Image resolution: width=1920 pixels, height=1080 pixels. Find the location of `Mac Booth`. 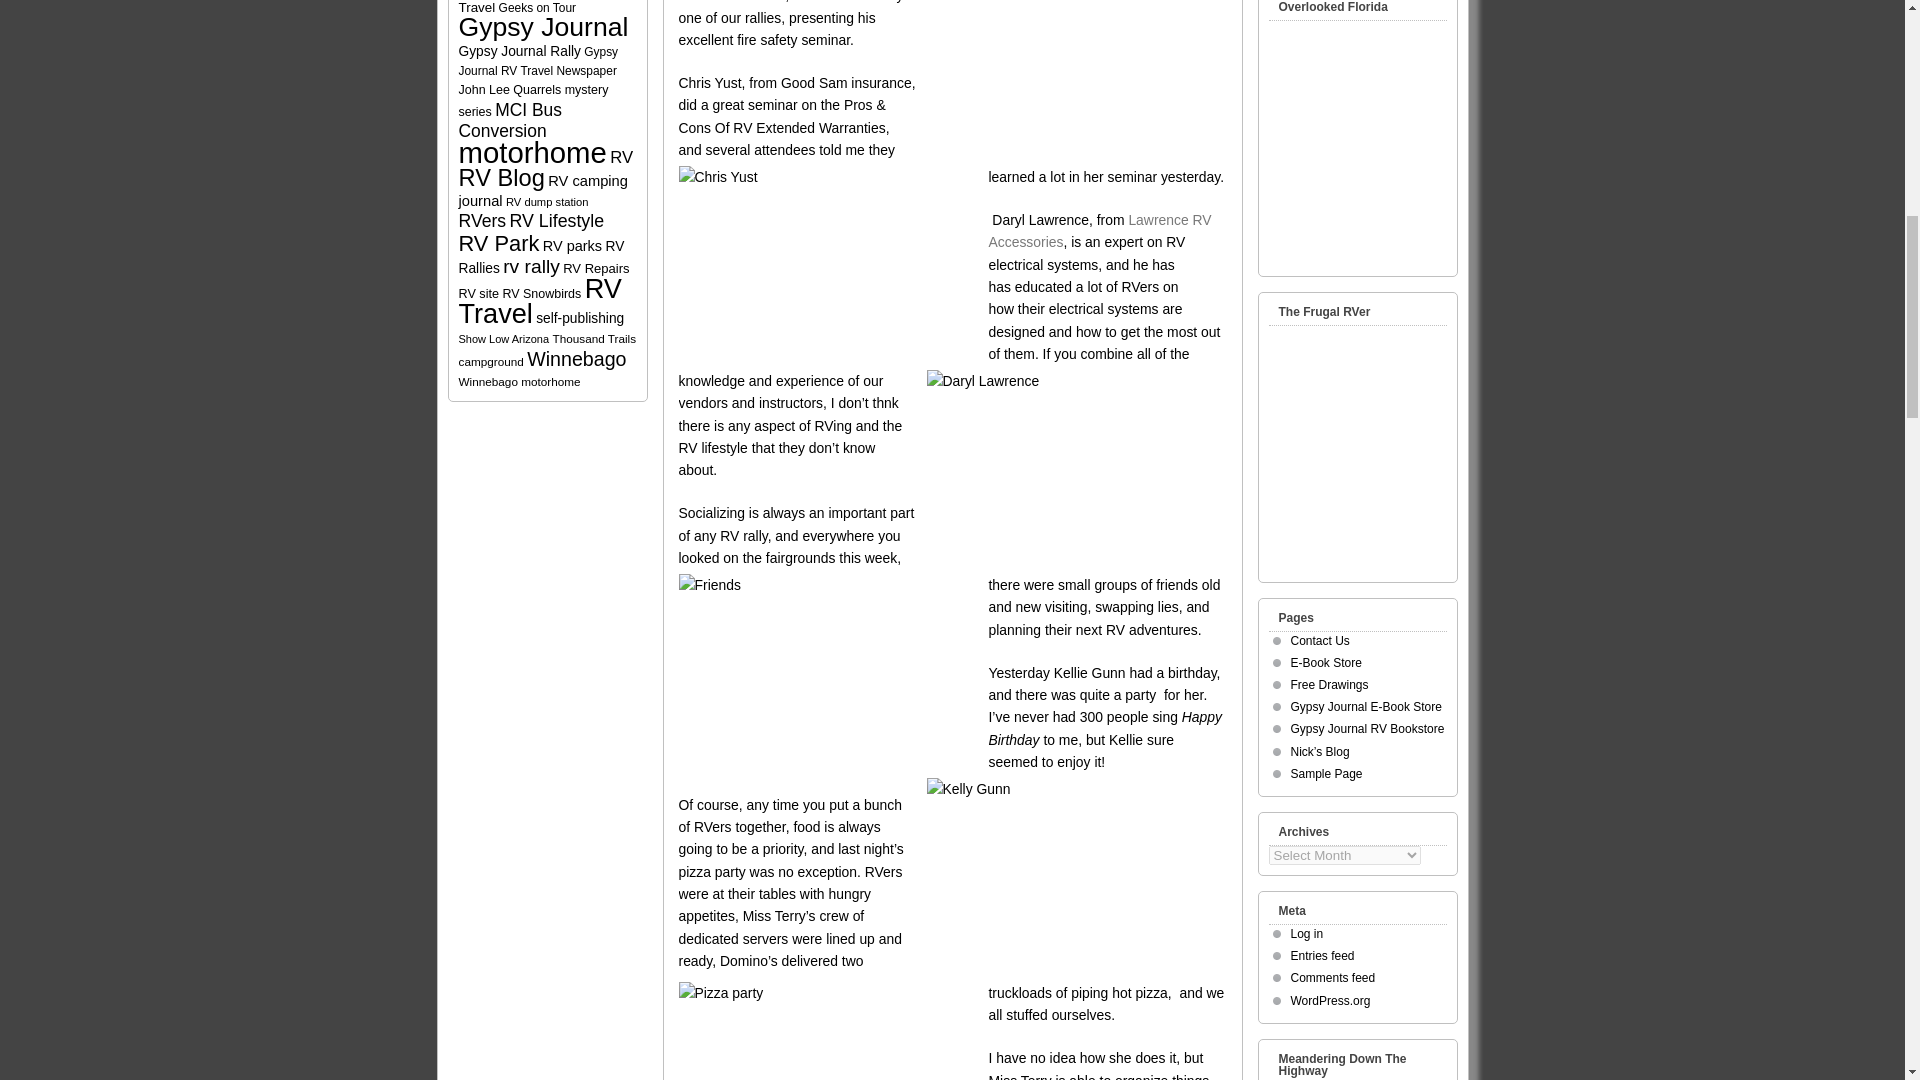

Mac Booth is located at coordinates (1076, 80).